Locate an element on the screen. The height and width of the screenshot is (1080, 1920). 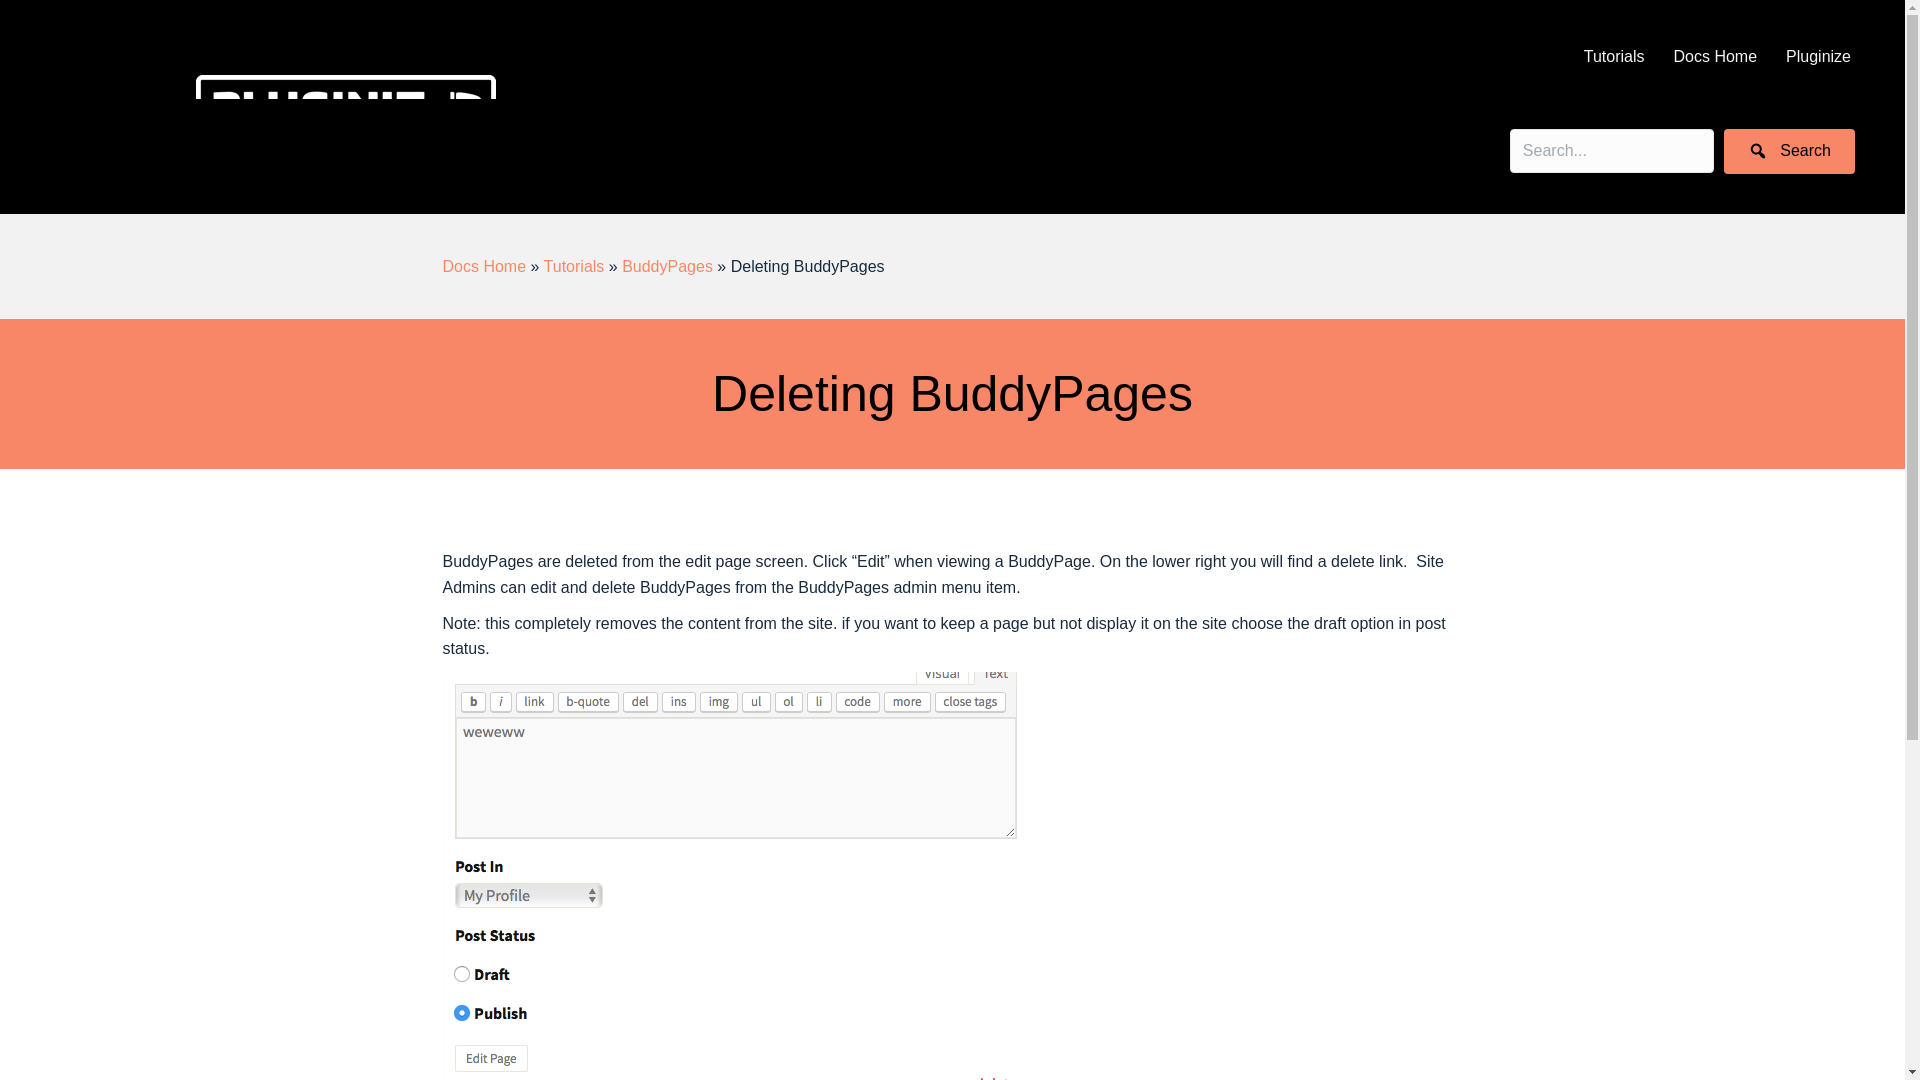
Docs Home is located at coordinates (484, 266).